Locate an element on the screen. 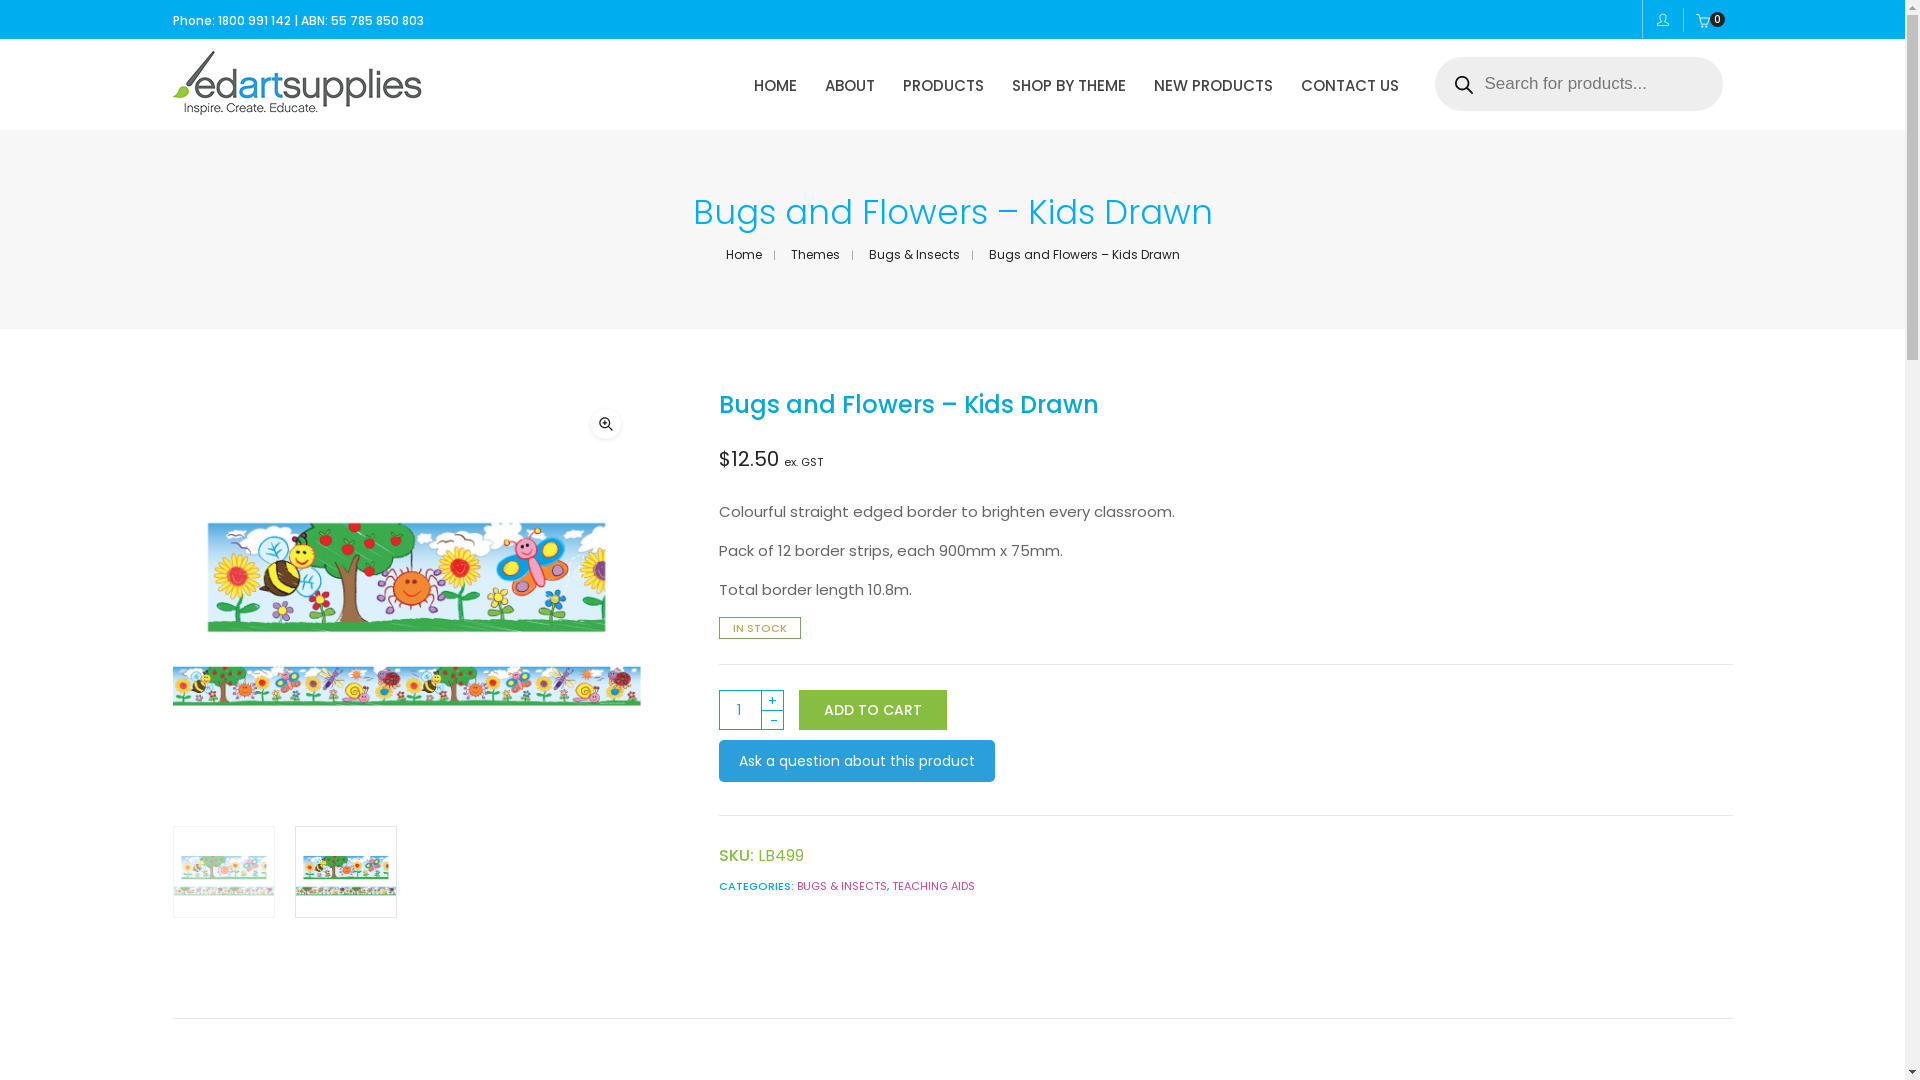 Image resolution: width=1920 pixels, height=1080 pixels. ADD TO CART is located at coordinates (872, 710).